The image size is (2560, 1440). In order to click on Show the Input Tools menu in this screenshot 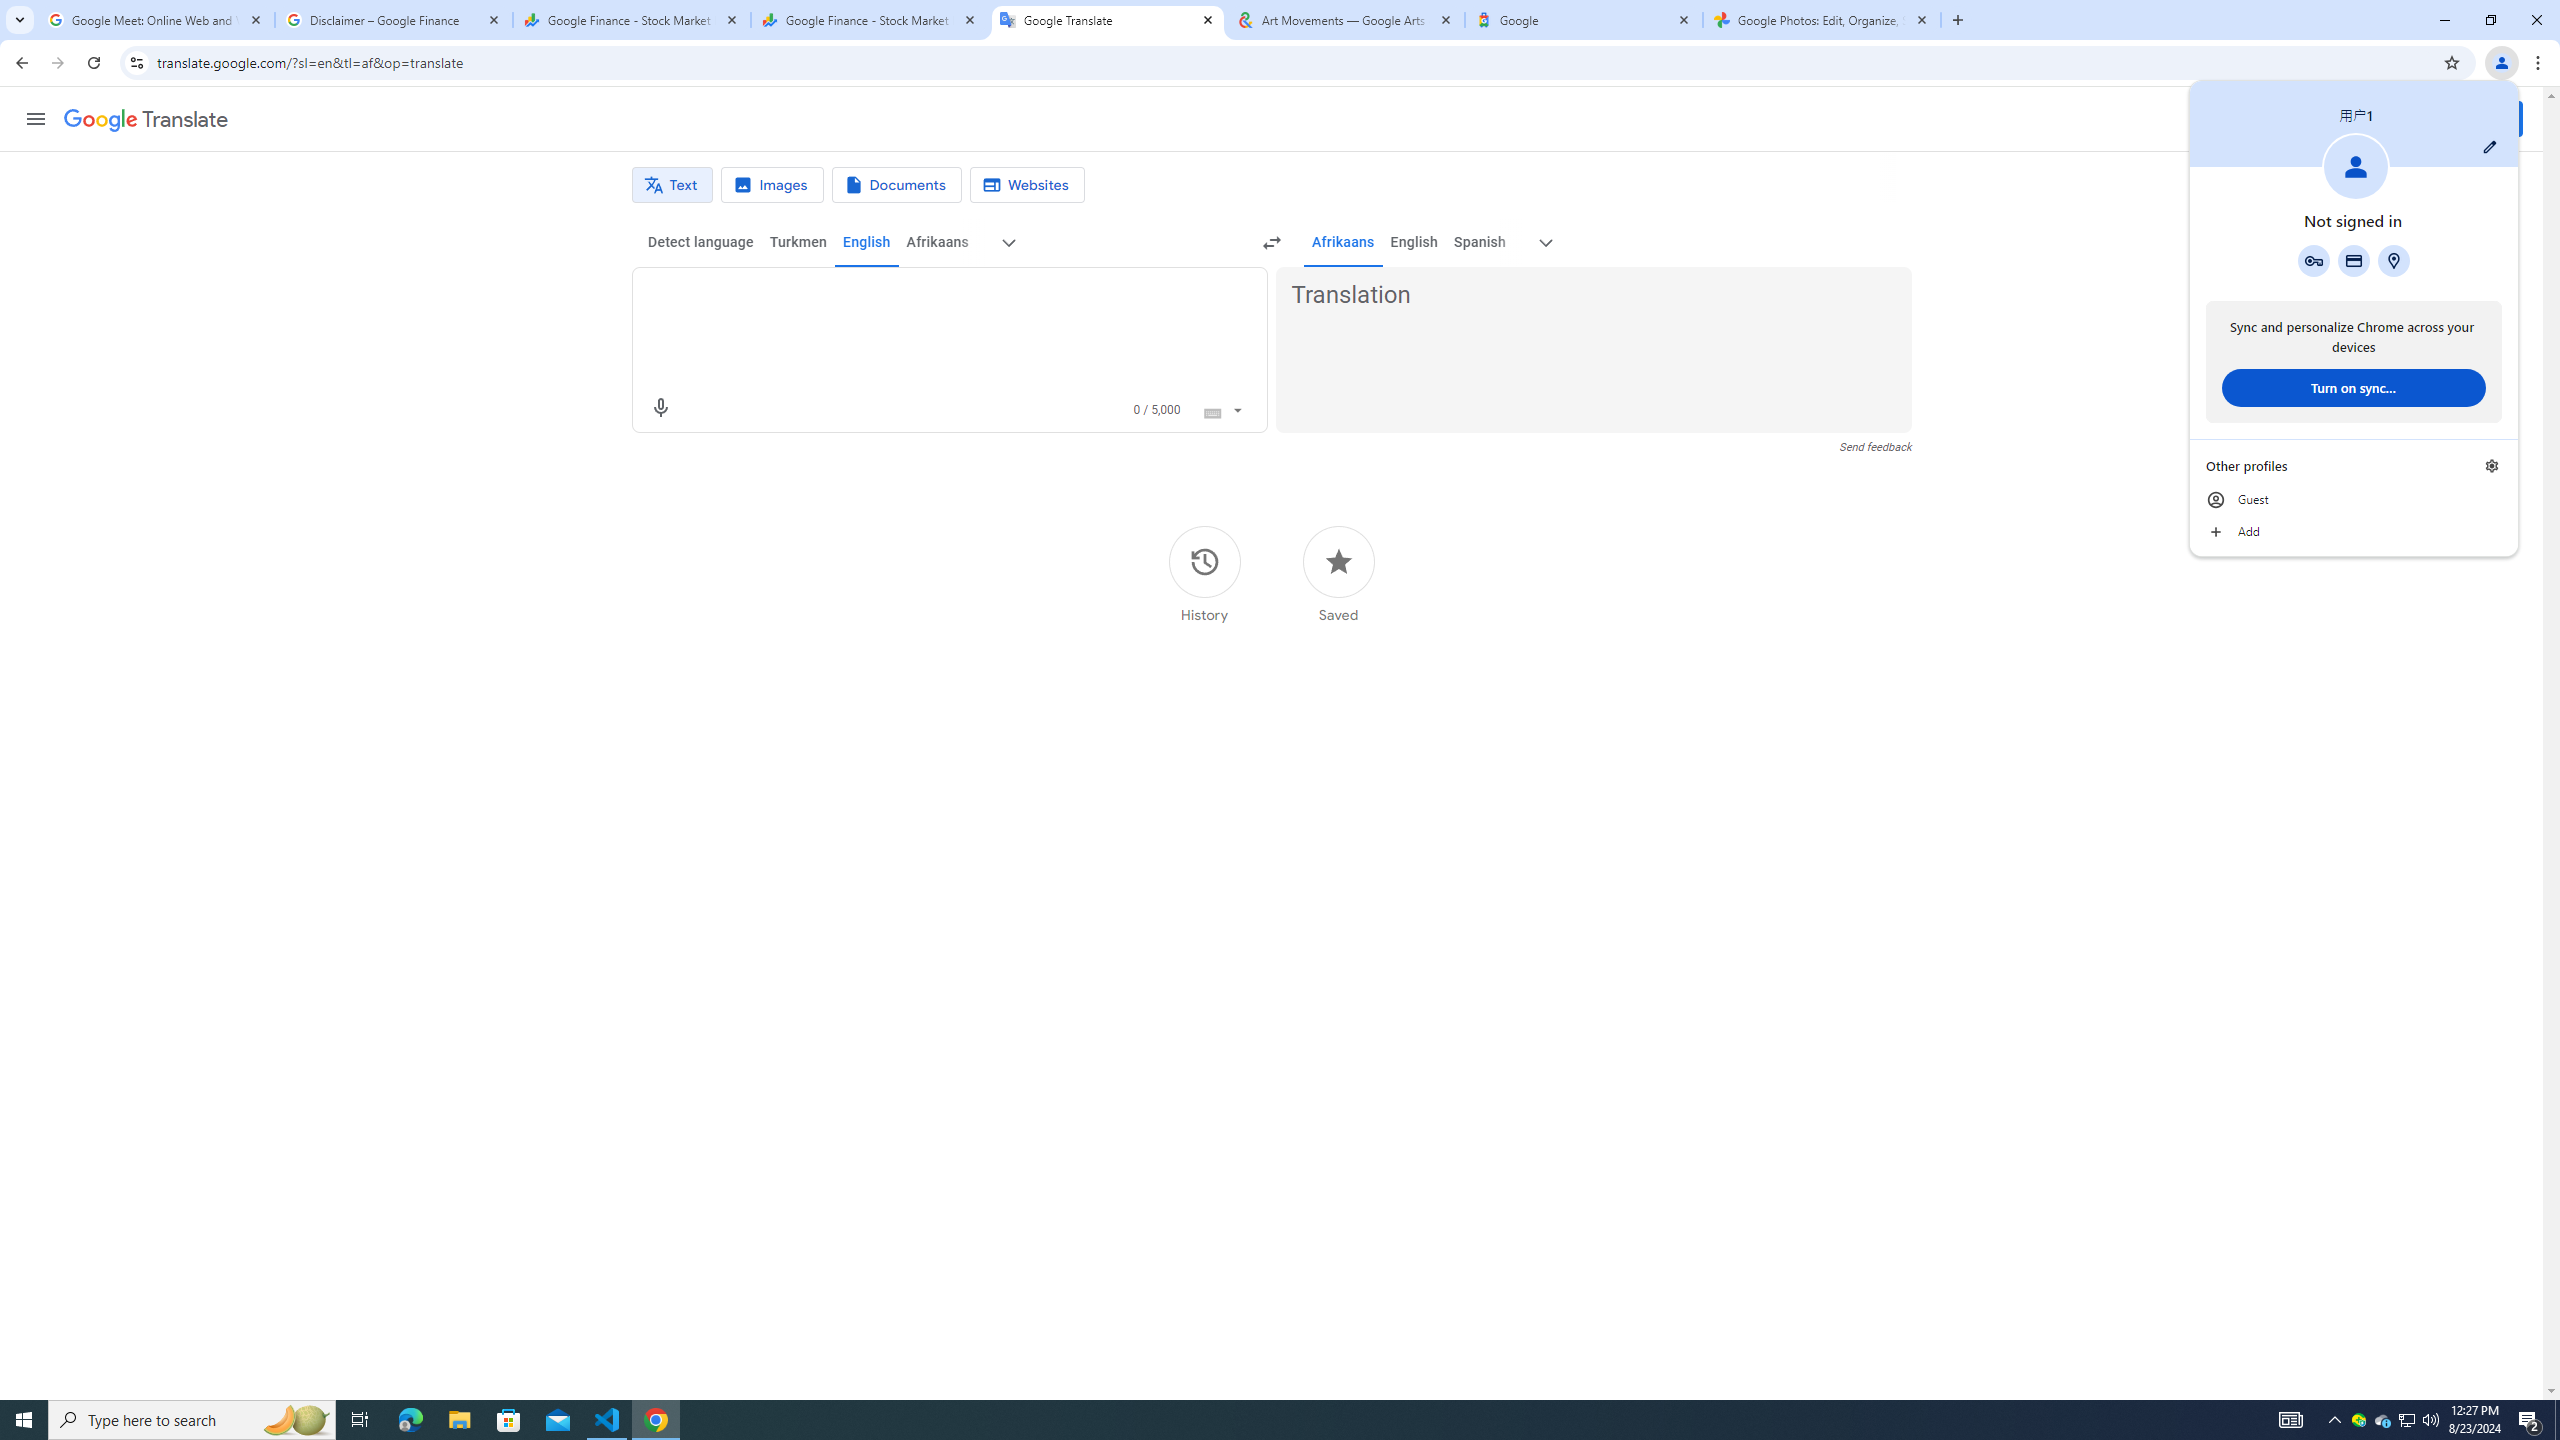, I will do `click(1237, 408)`.